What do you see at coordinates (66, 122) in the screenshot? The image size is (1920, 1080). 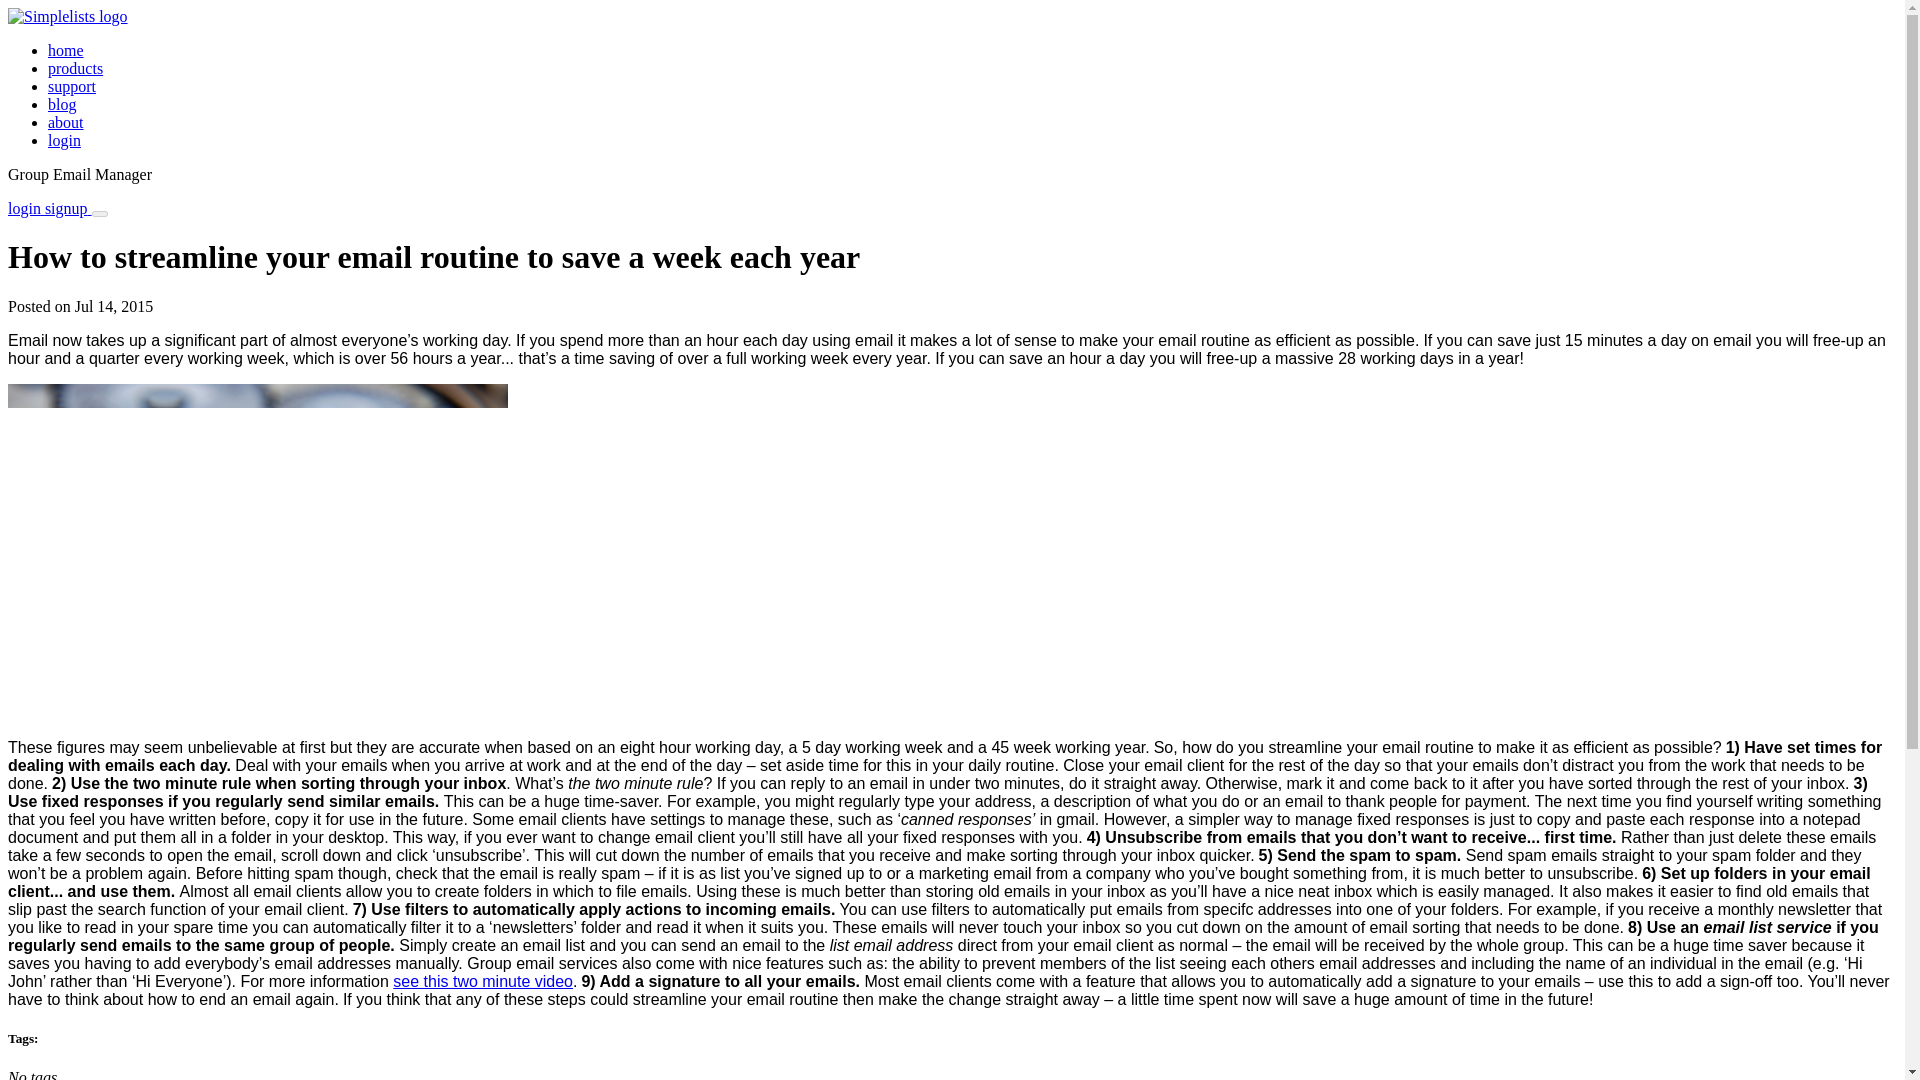 I see `about` at bounding box center [66, 122].